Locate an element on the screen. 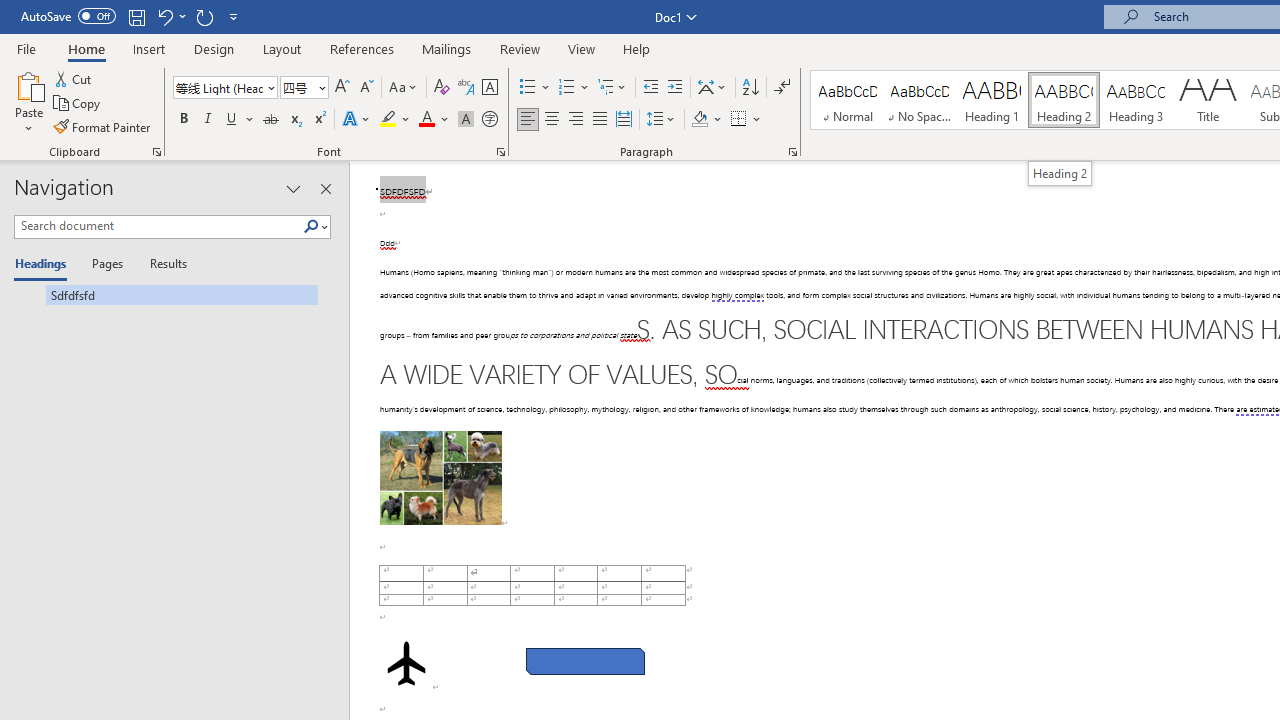  Morphological variation in six dogs is located at coordinates (440, 478).